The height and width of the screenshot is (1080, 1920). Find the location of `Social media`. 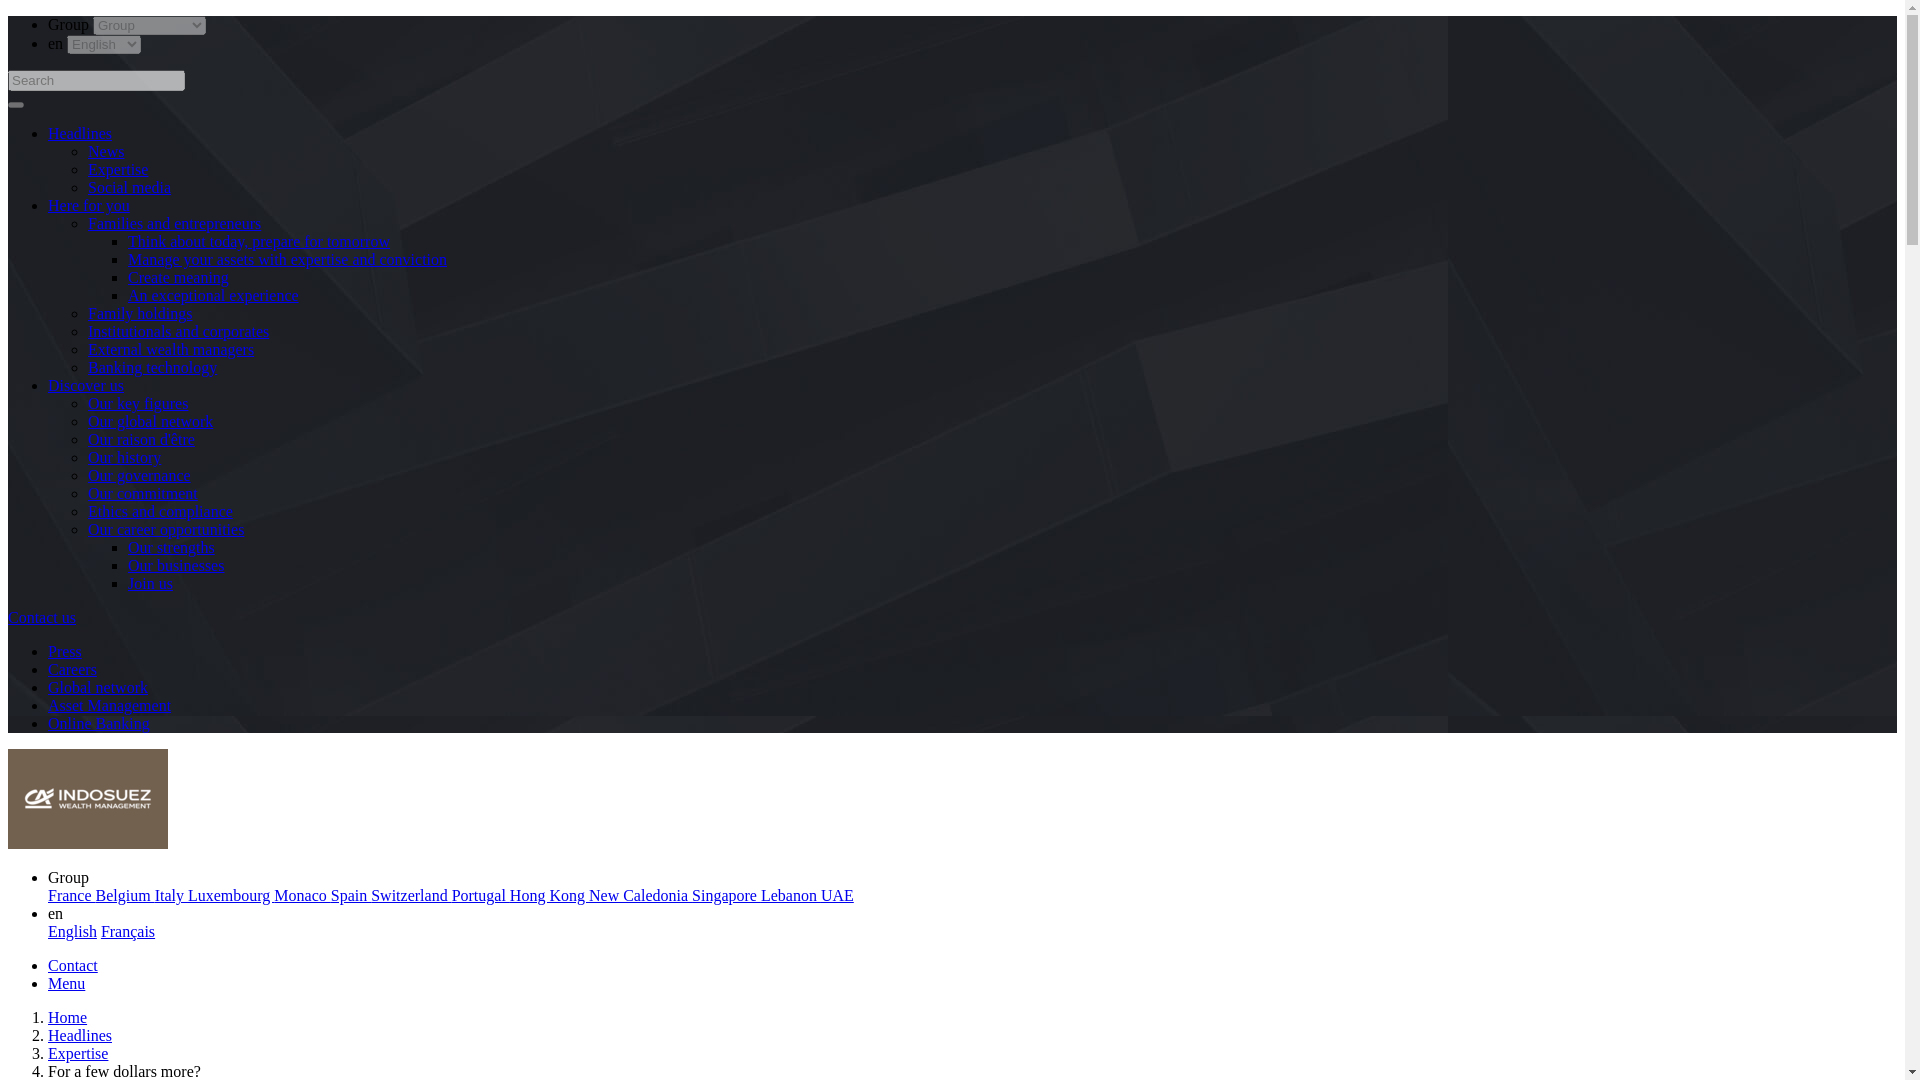

Social media is located at coordinates (129, 187).